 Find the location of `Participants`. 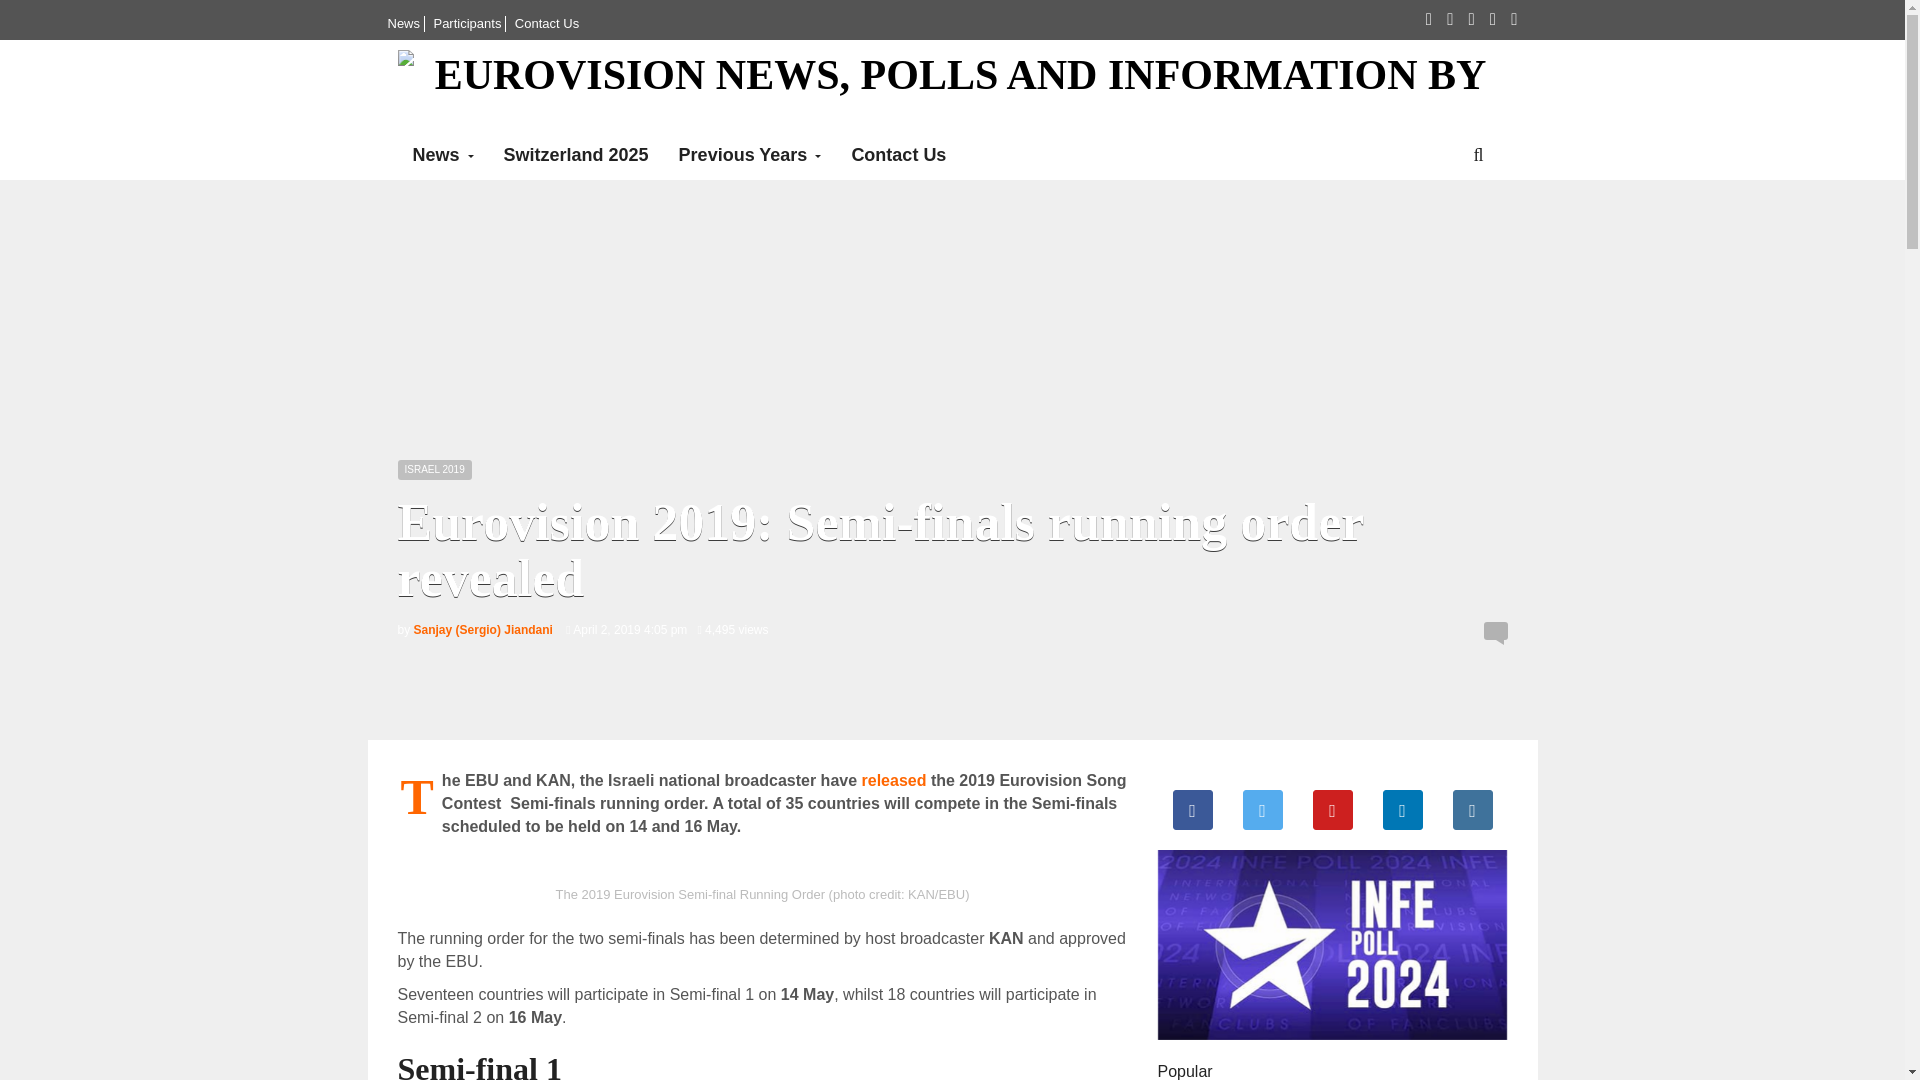

Participants is located at coordinates (467, 24).